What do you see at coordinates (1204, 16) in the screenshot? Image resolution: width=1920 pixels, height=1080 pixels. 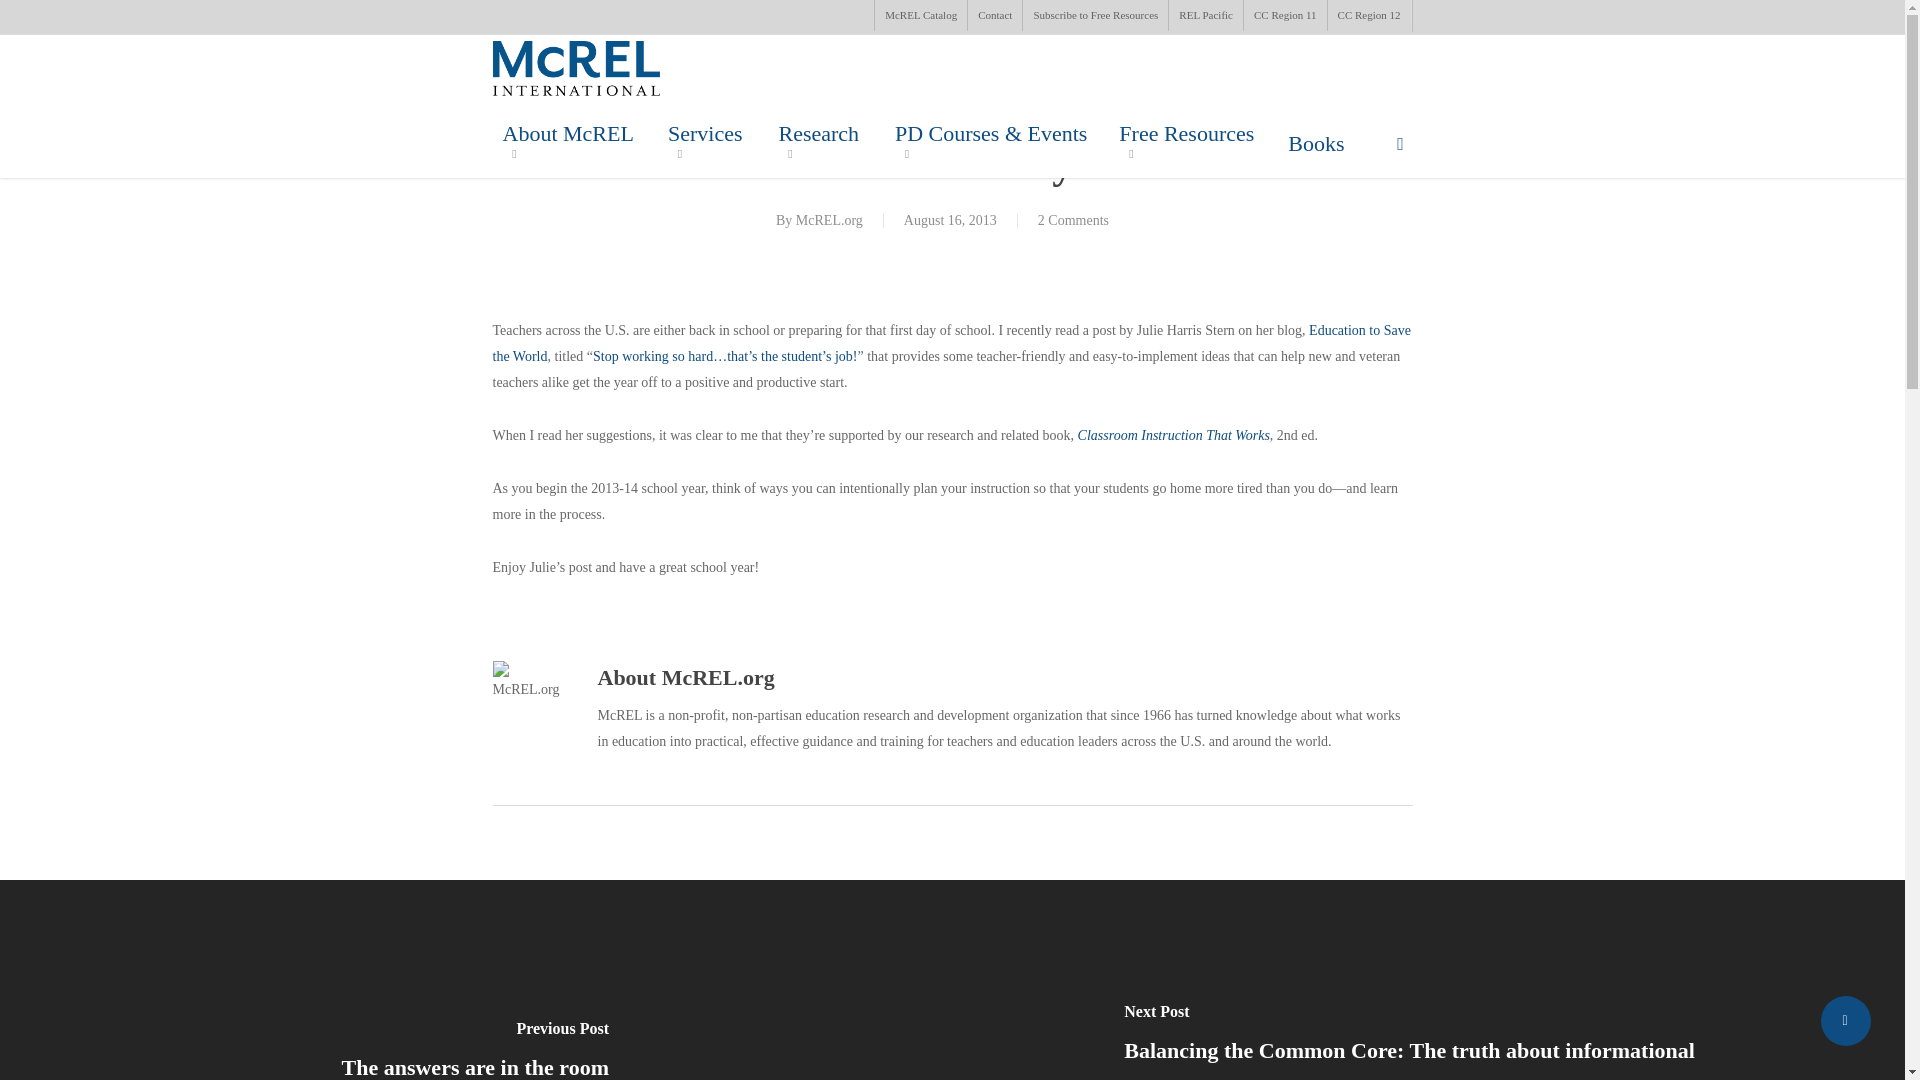 I see `REL Pacific` at bounding box center [1204, 16].